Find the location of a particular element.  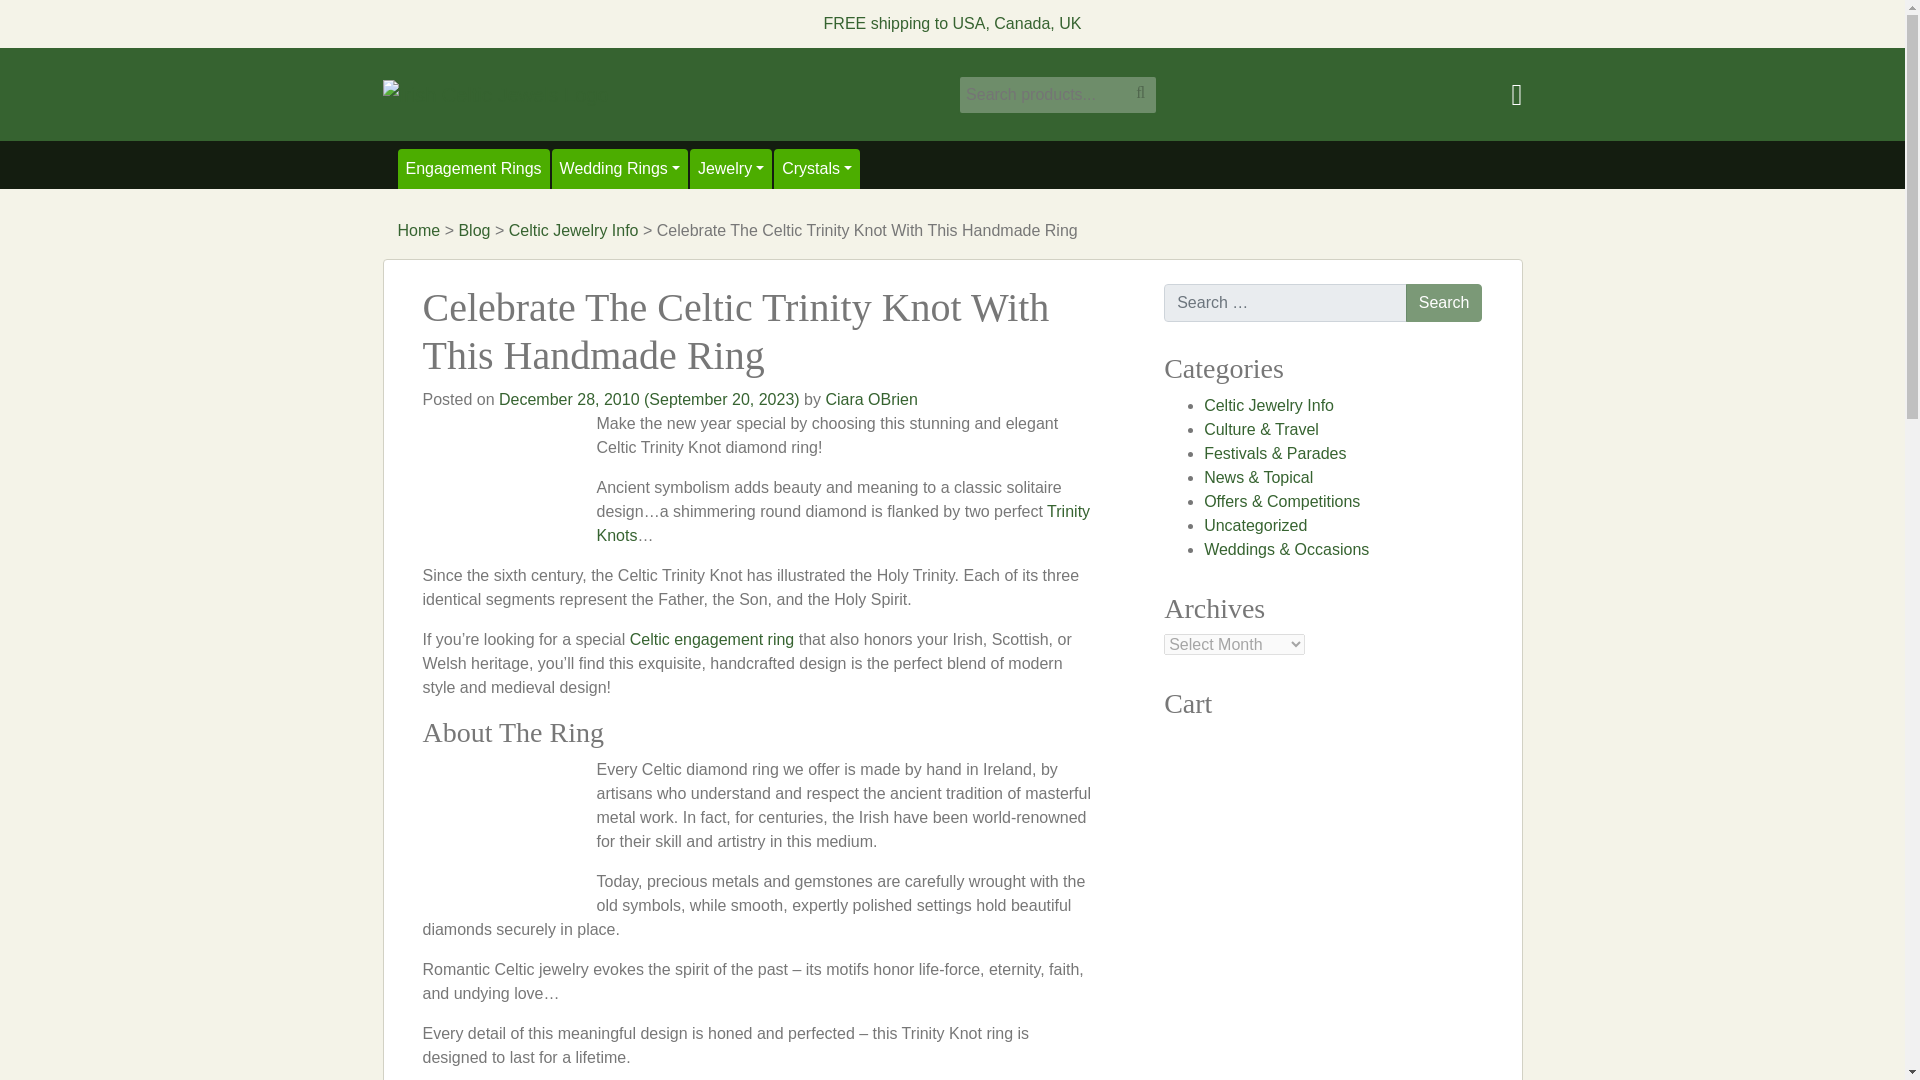

Blog is located at coordinates (474, 230).